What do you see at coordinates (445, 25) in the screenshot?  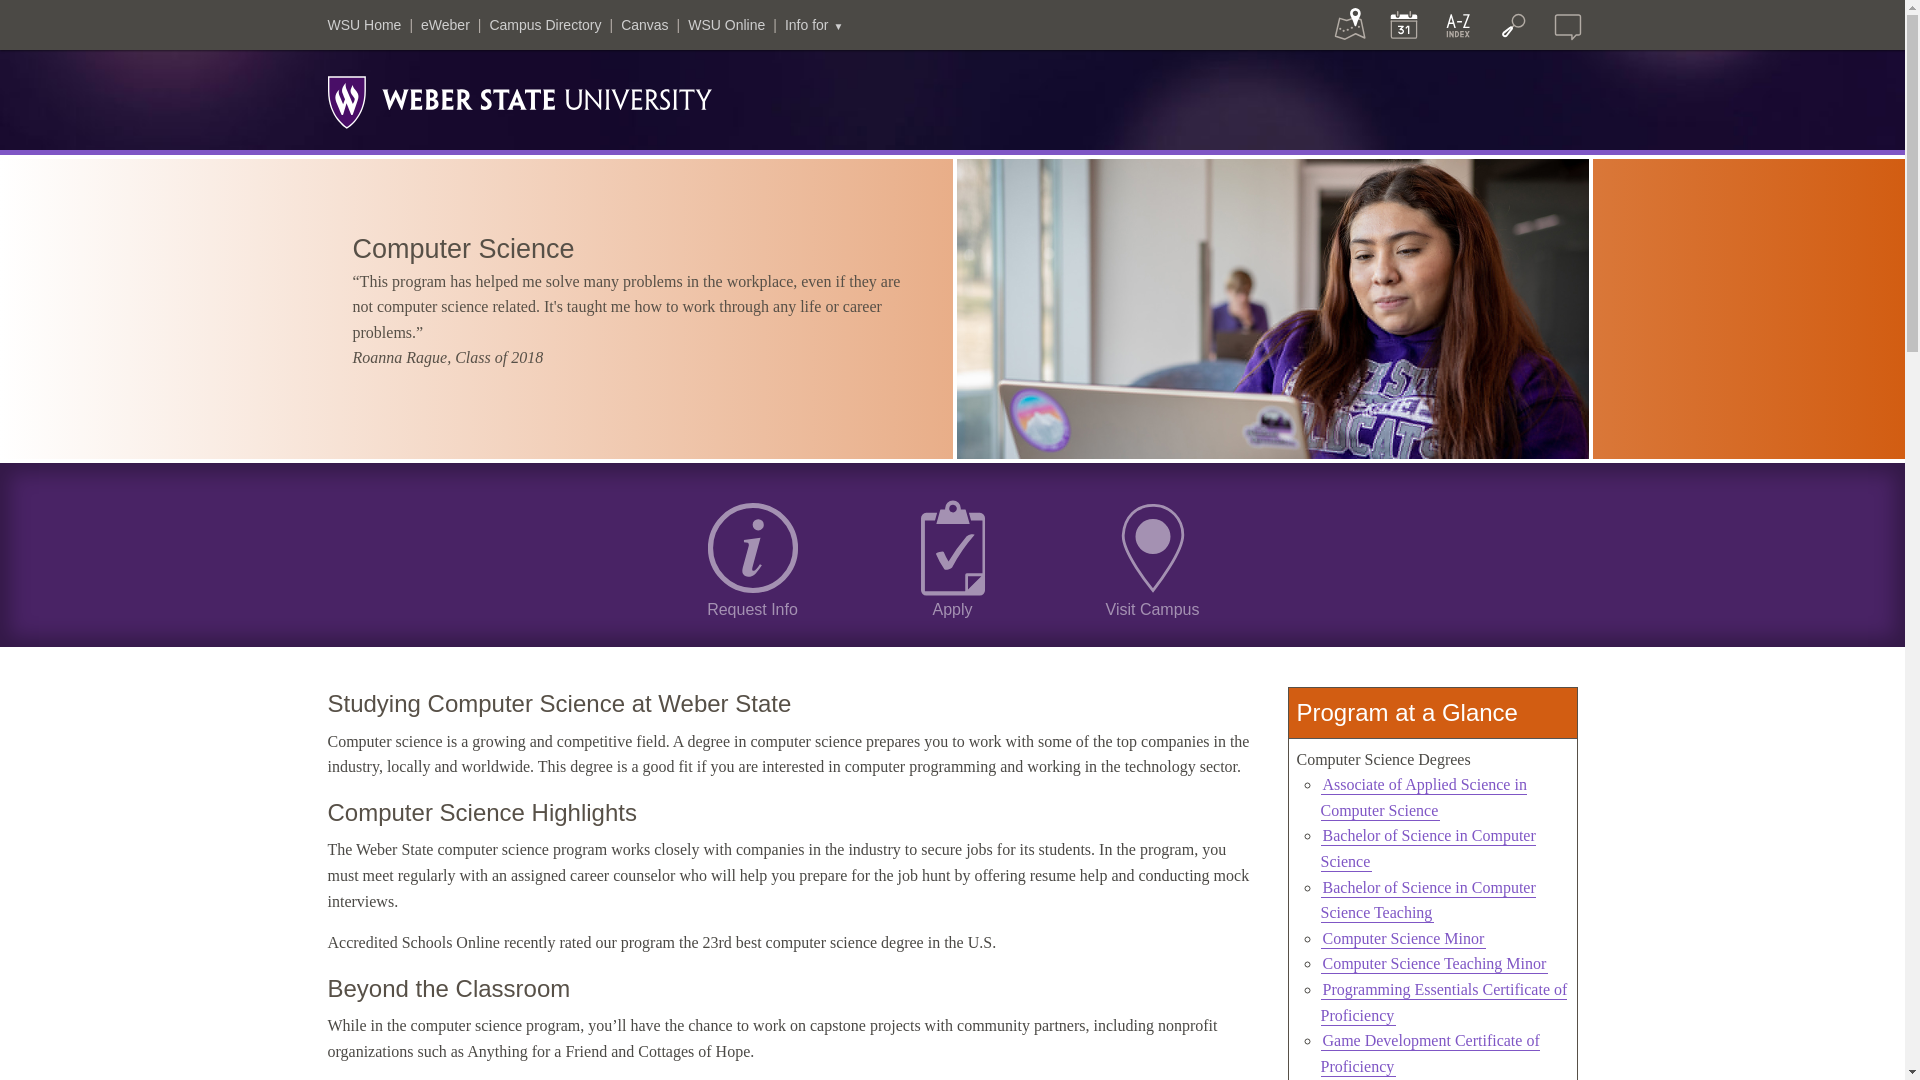 I see `eWeber` at bounding box center [445, 25].